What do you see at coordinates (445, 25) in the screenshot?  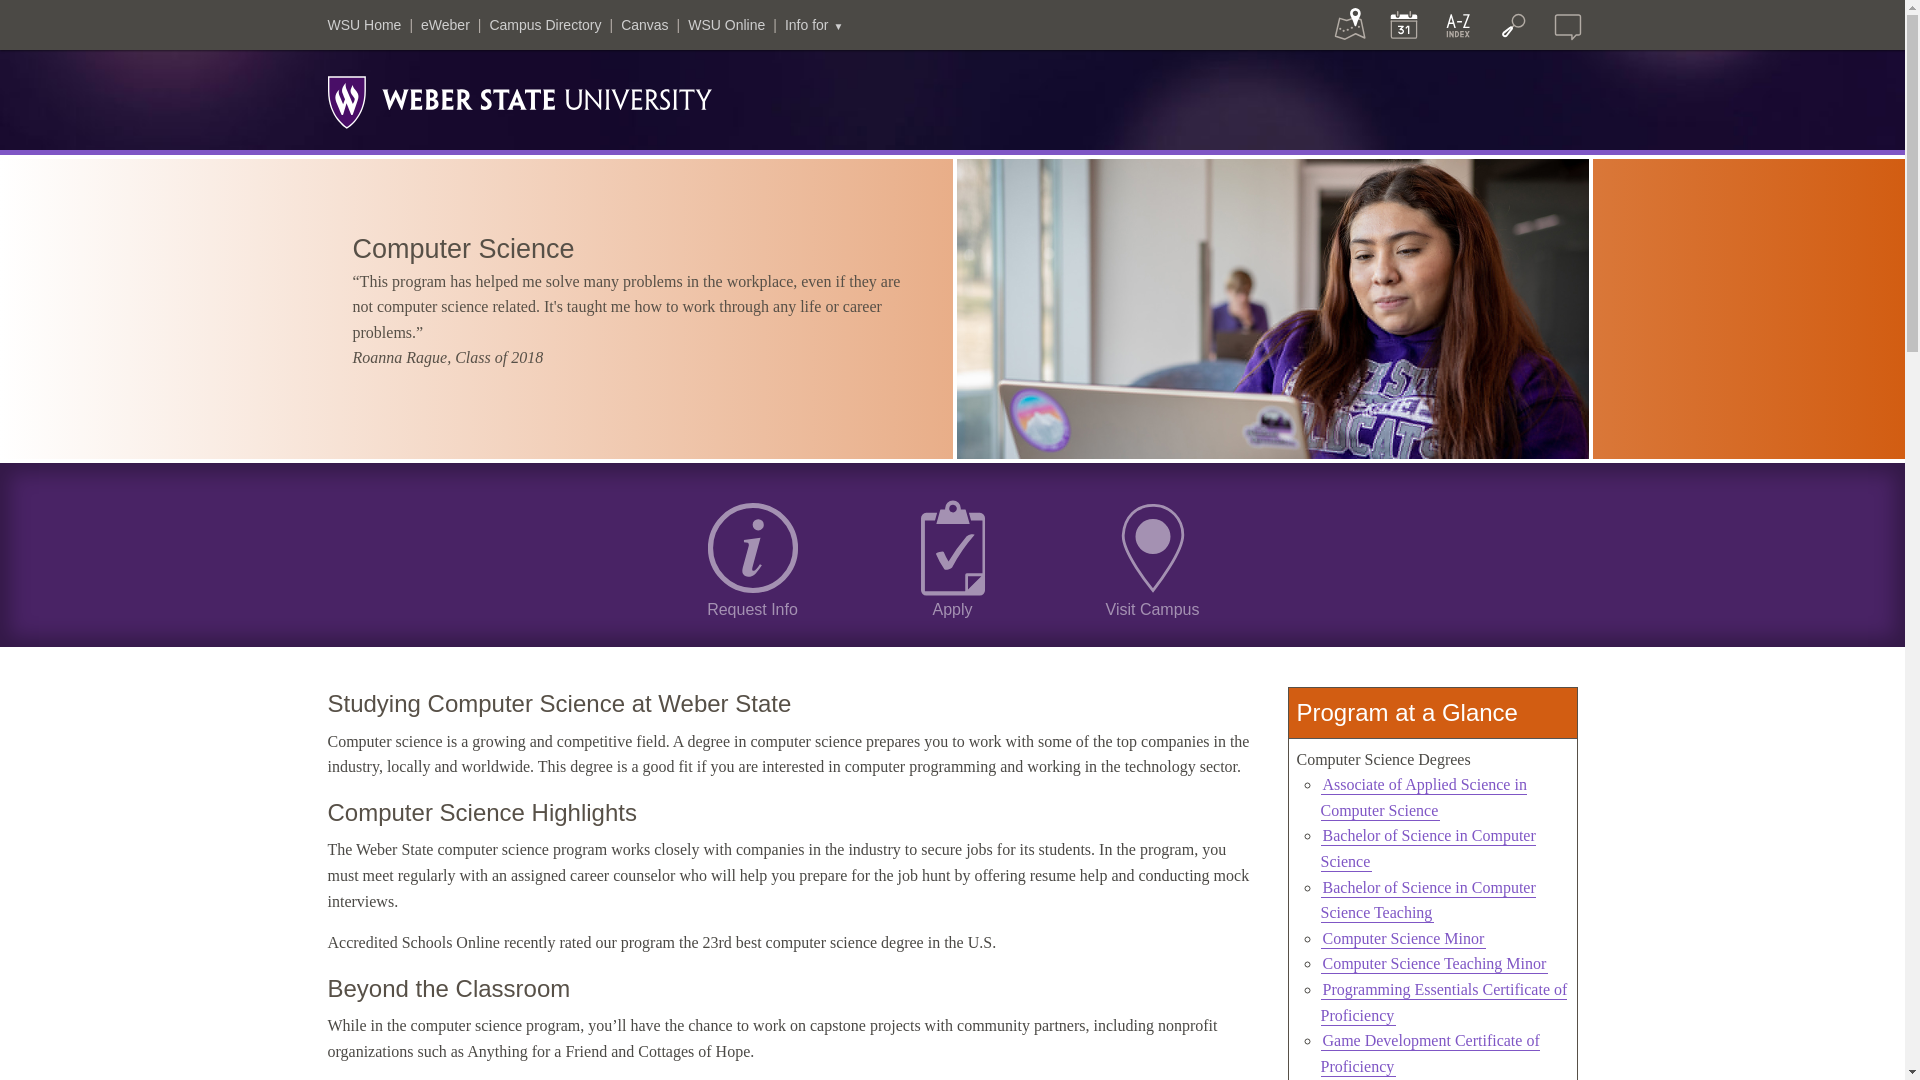 I see `eWeber` at bounding box center [445, 25].